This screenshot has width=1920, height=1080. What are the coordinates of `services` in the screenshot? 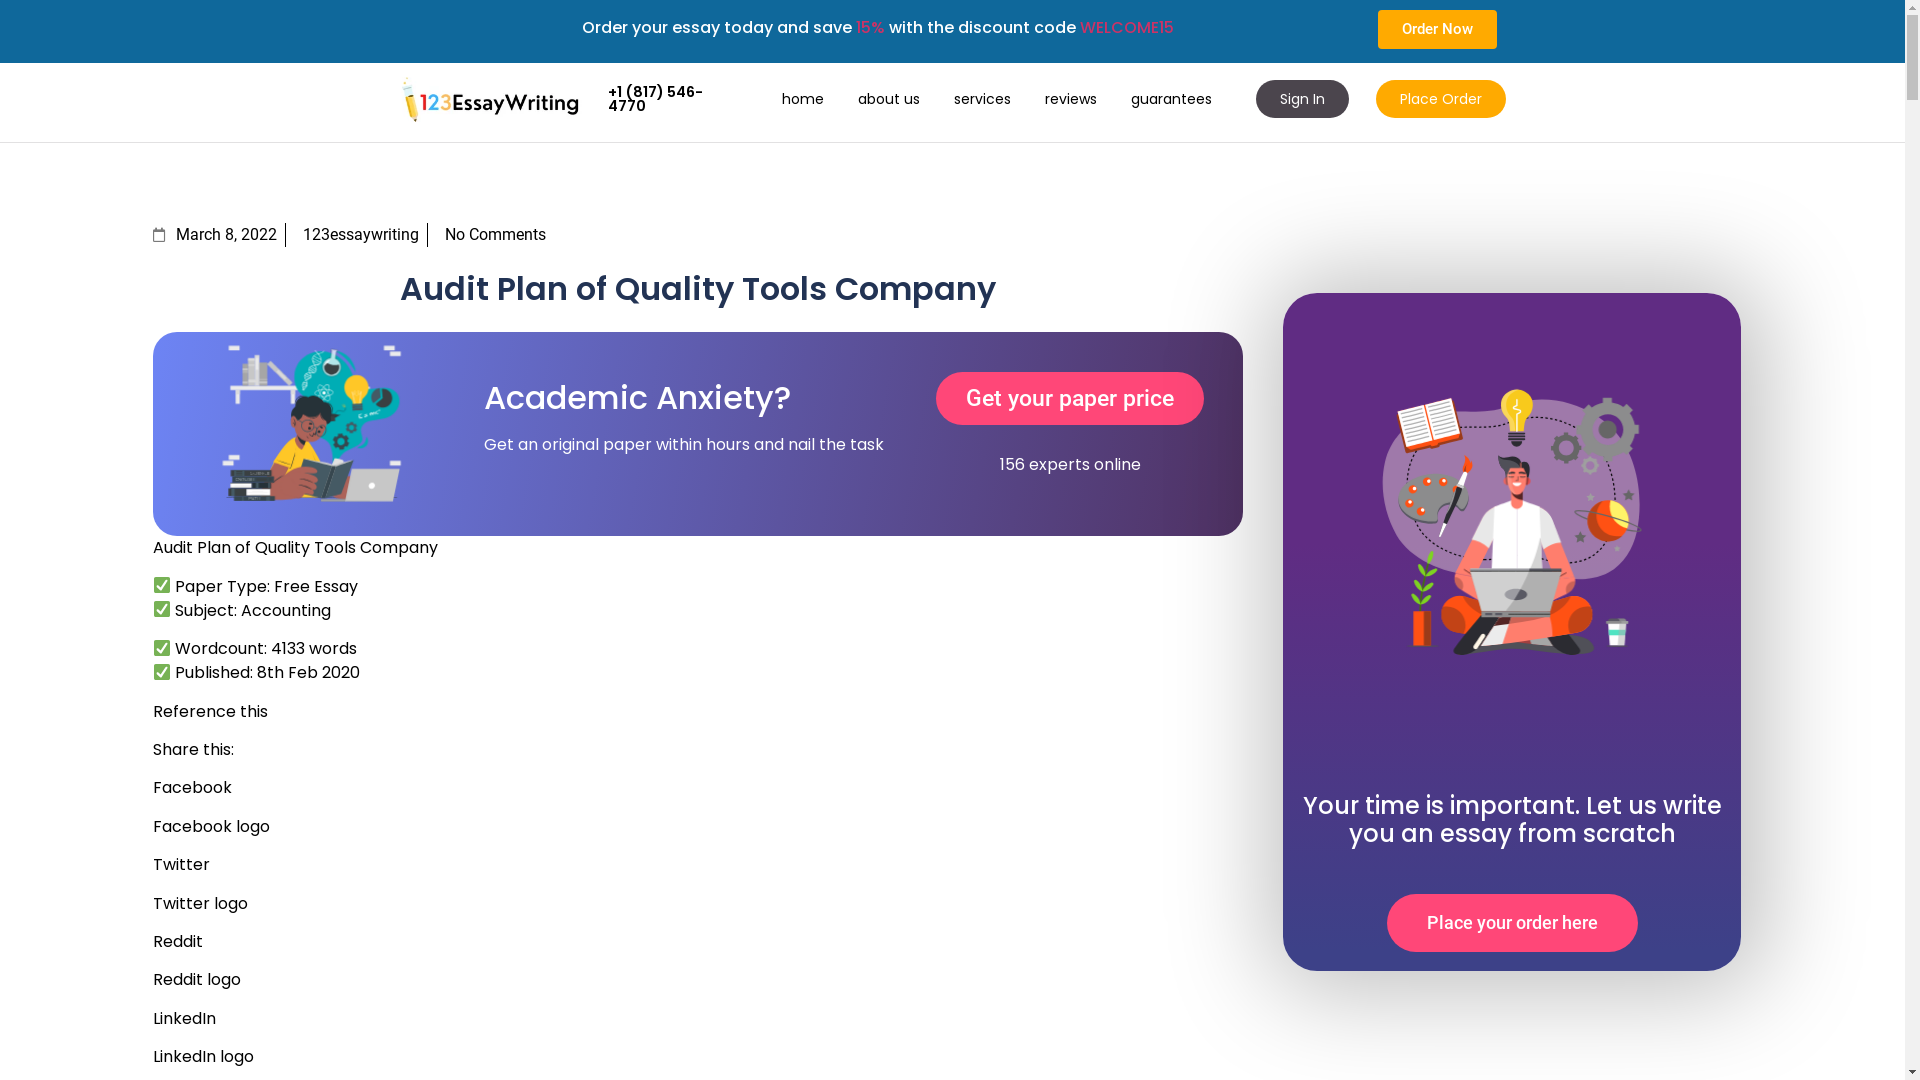 It's located at (982, 99).